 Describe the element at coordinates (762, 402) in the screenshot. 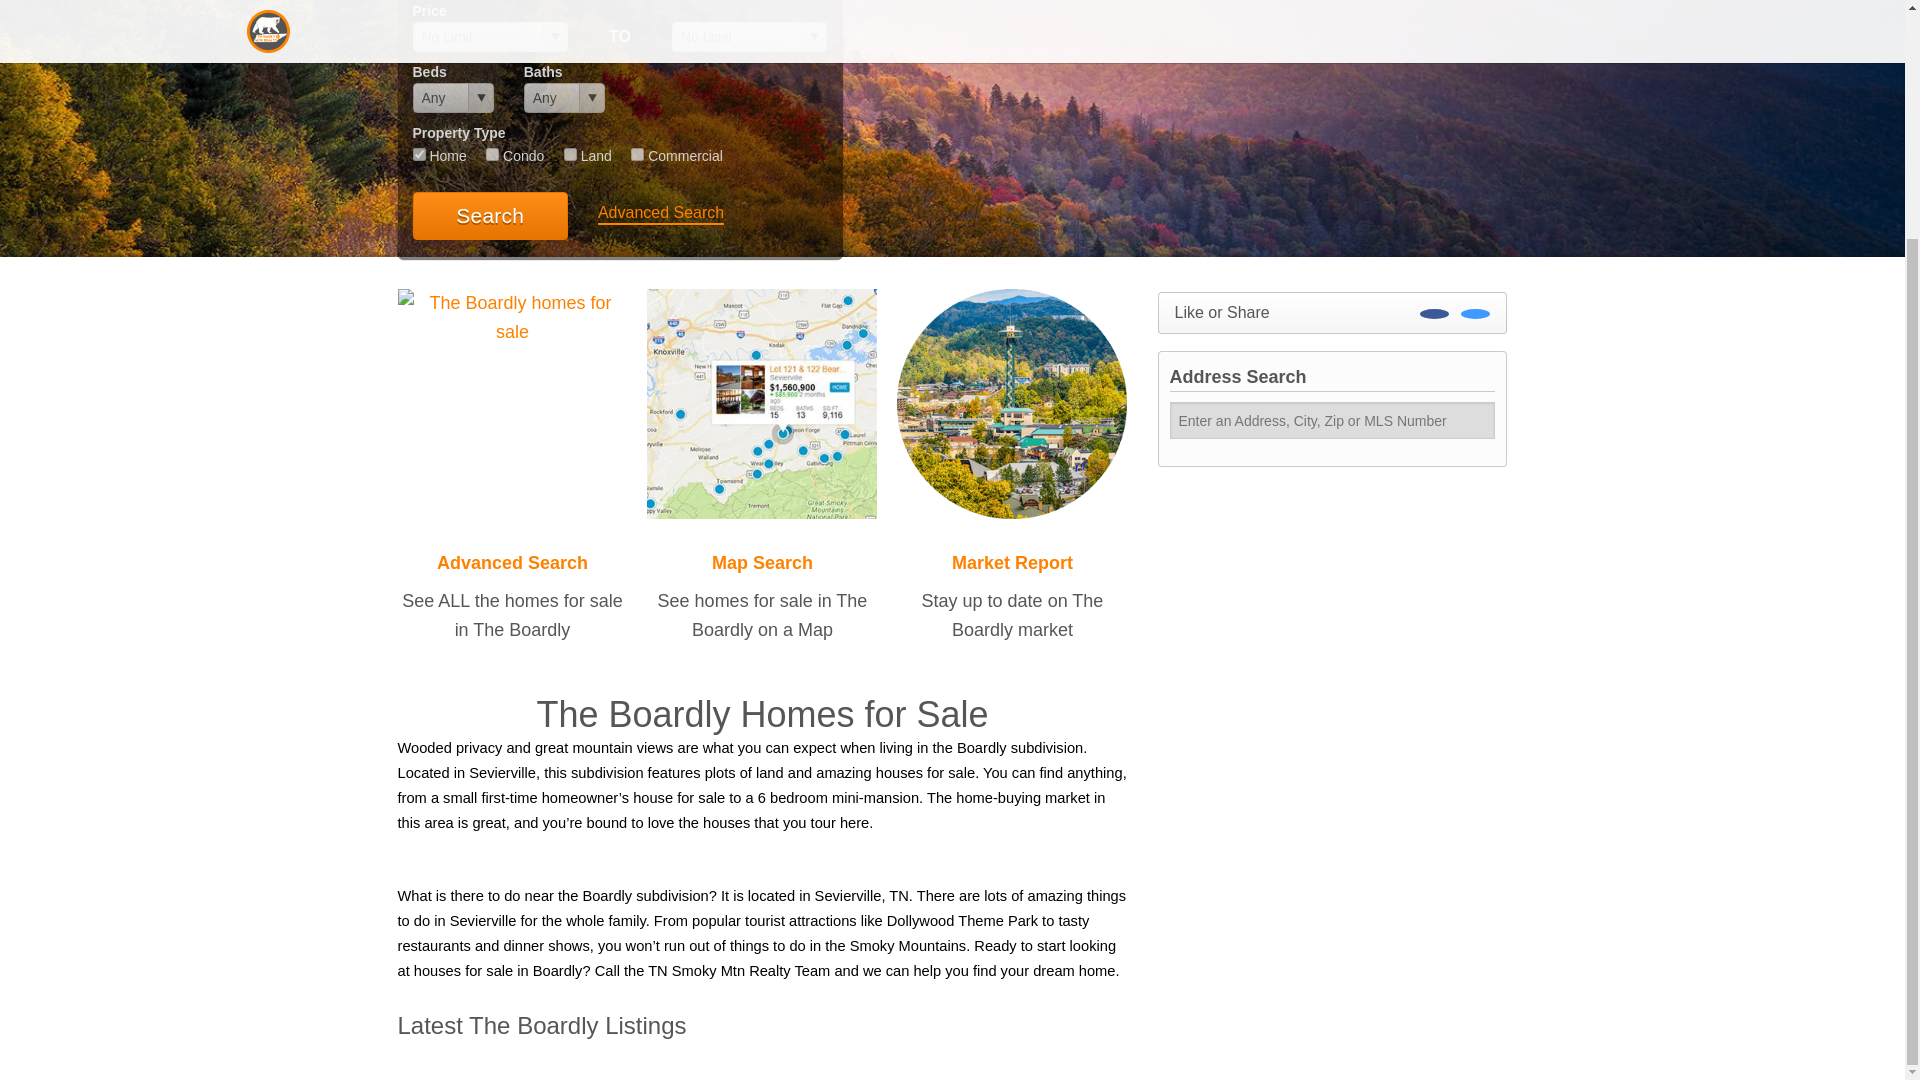

I see `The Boardly Real Estate Map Search` at that location.